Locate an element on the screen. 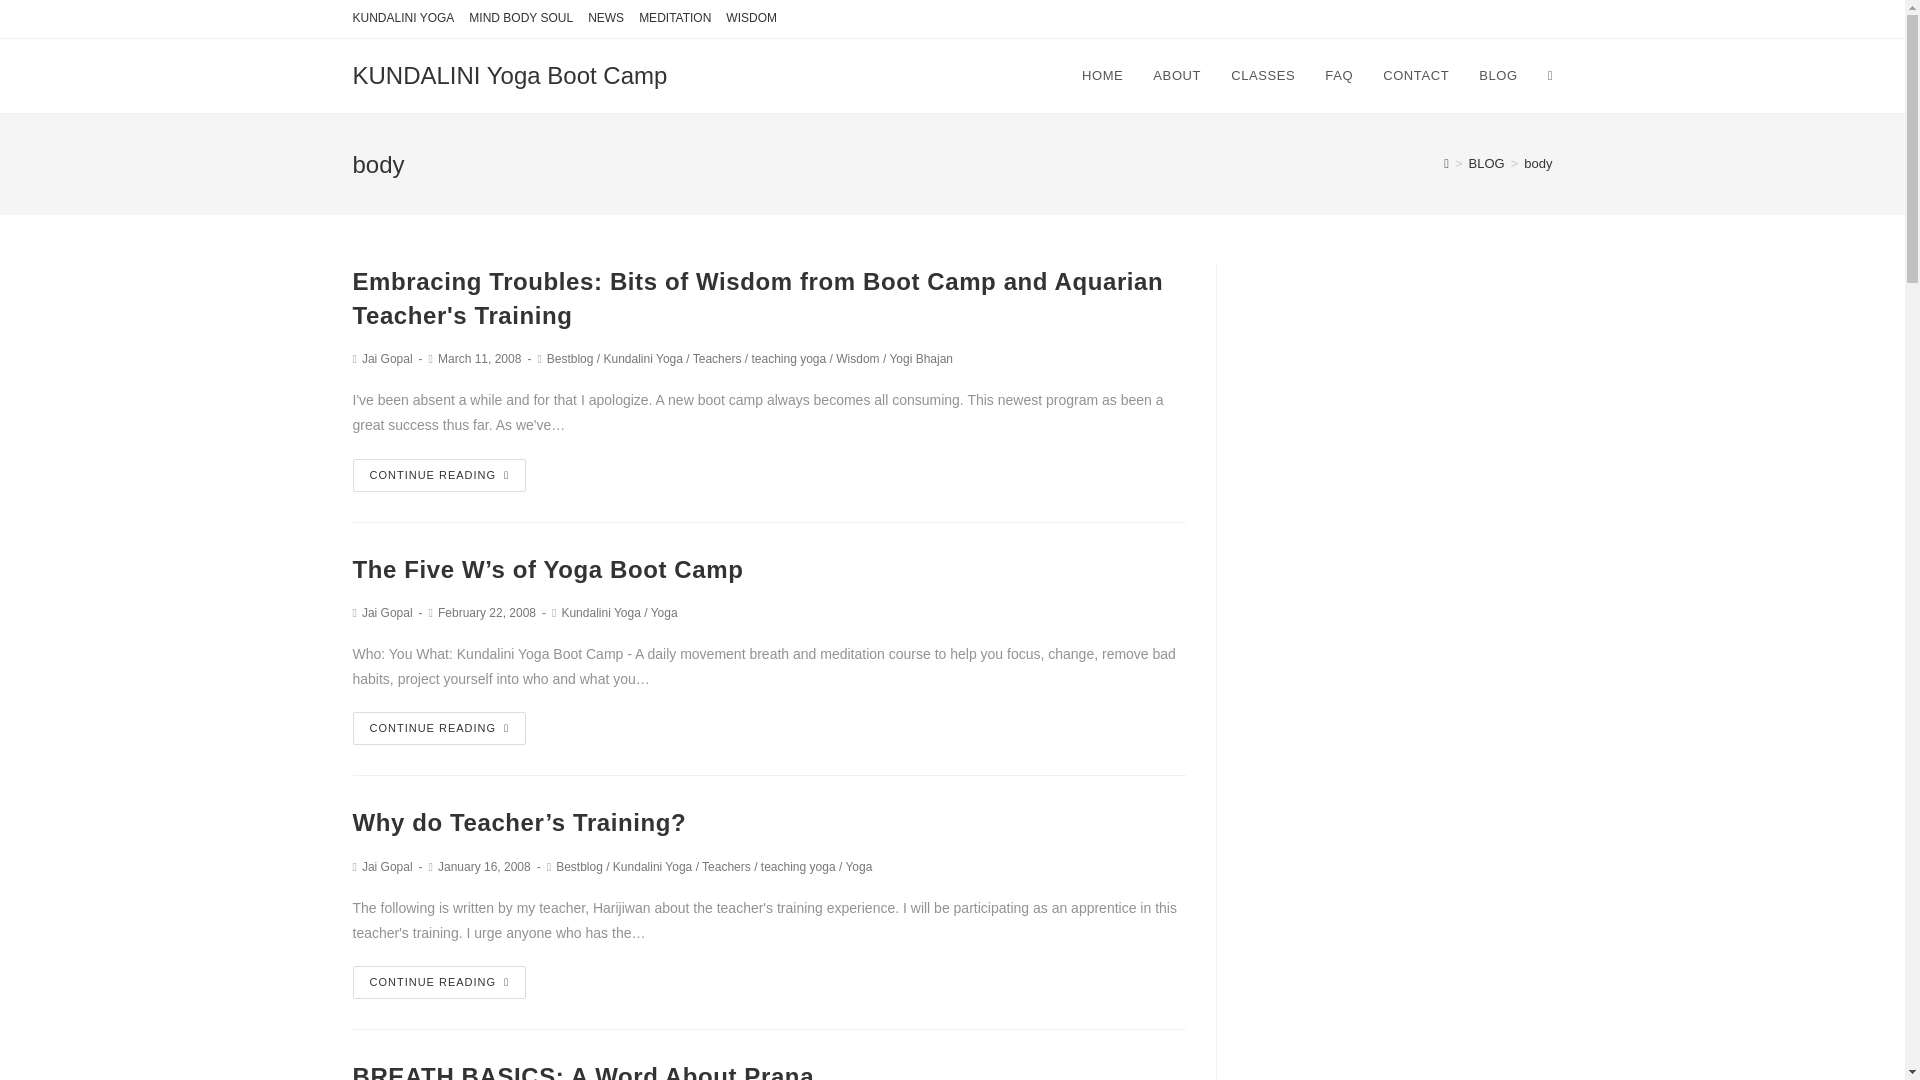  Kundalini Yoga is located at coordinates (600, 612).